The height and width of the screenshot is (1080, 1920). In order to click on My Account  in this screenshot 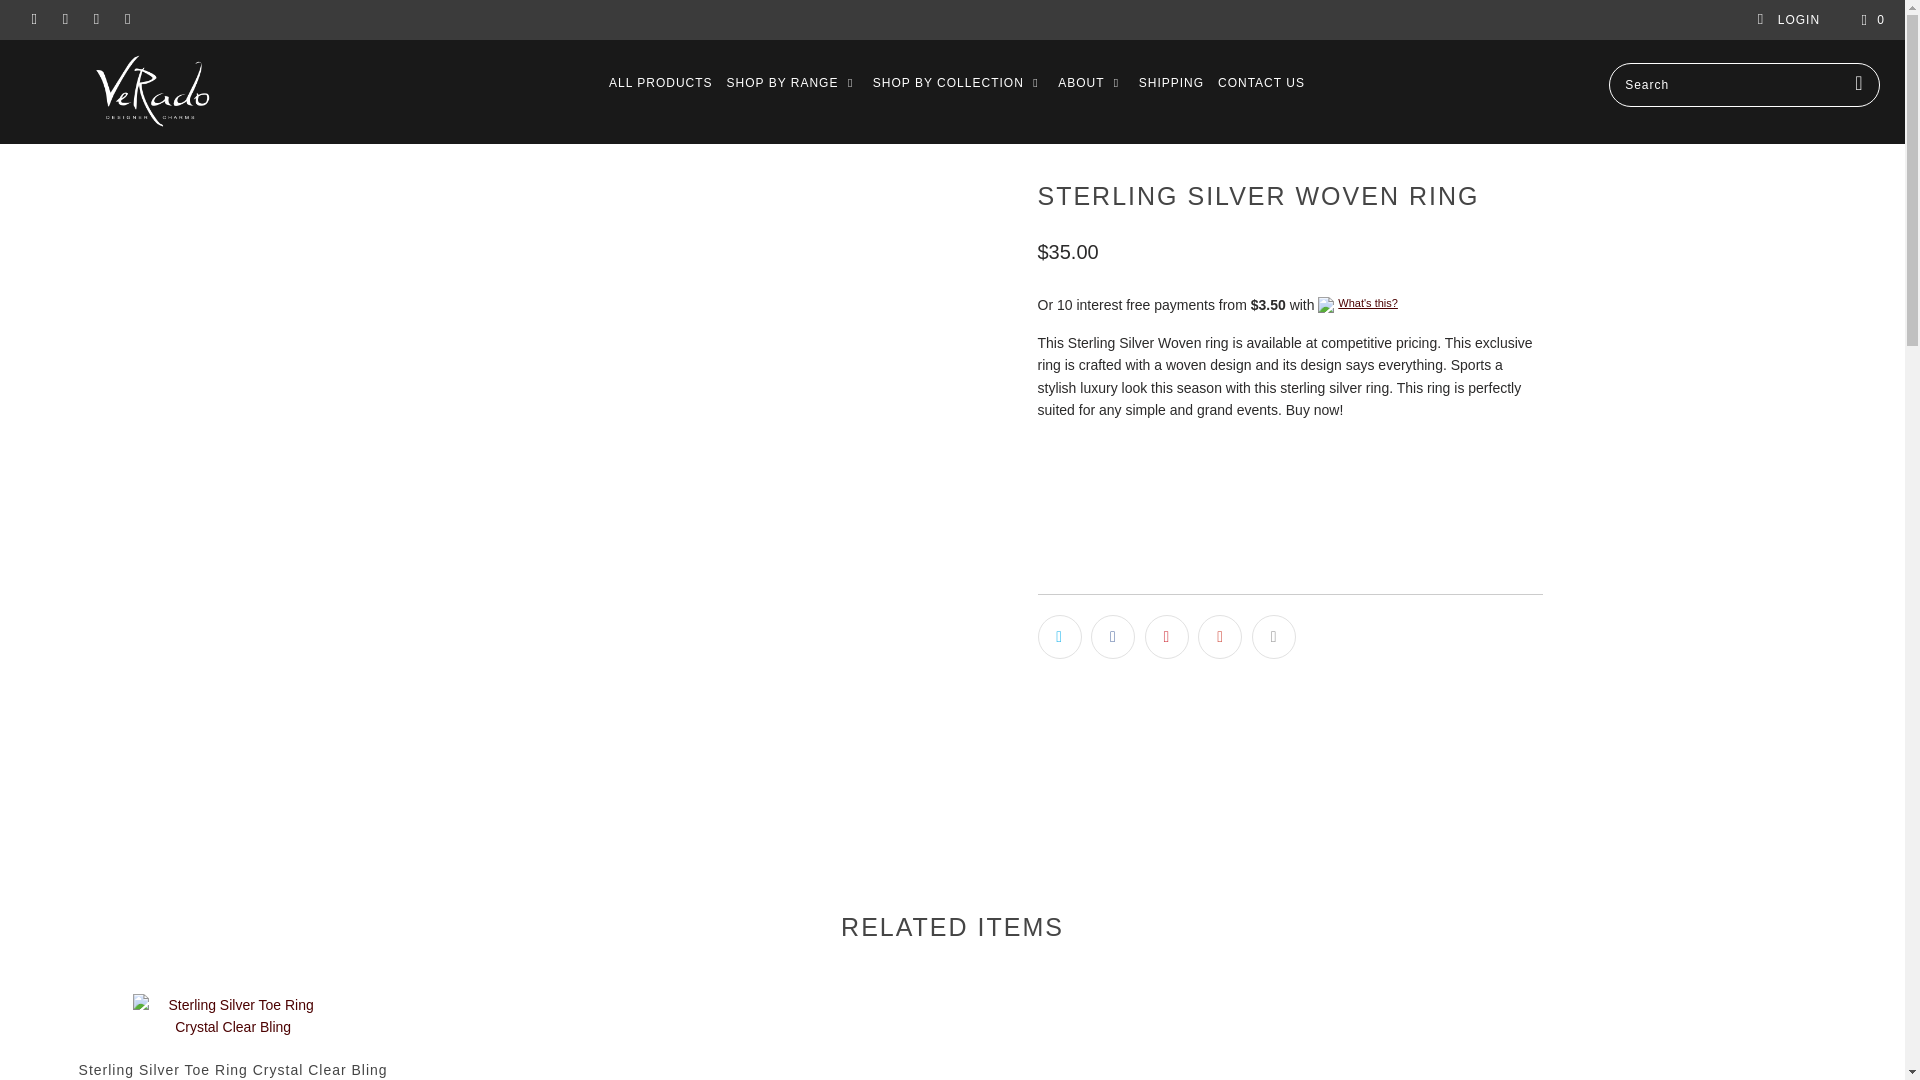, I will do `click(1788, 20)`.